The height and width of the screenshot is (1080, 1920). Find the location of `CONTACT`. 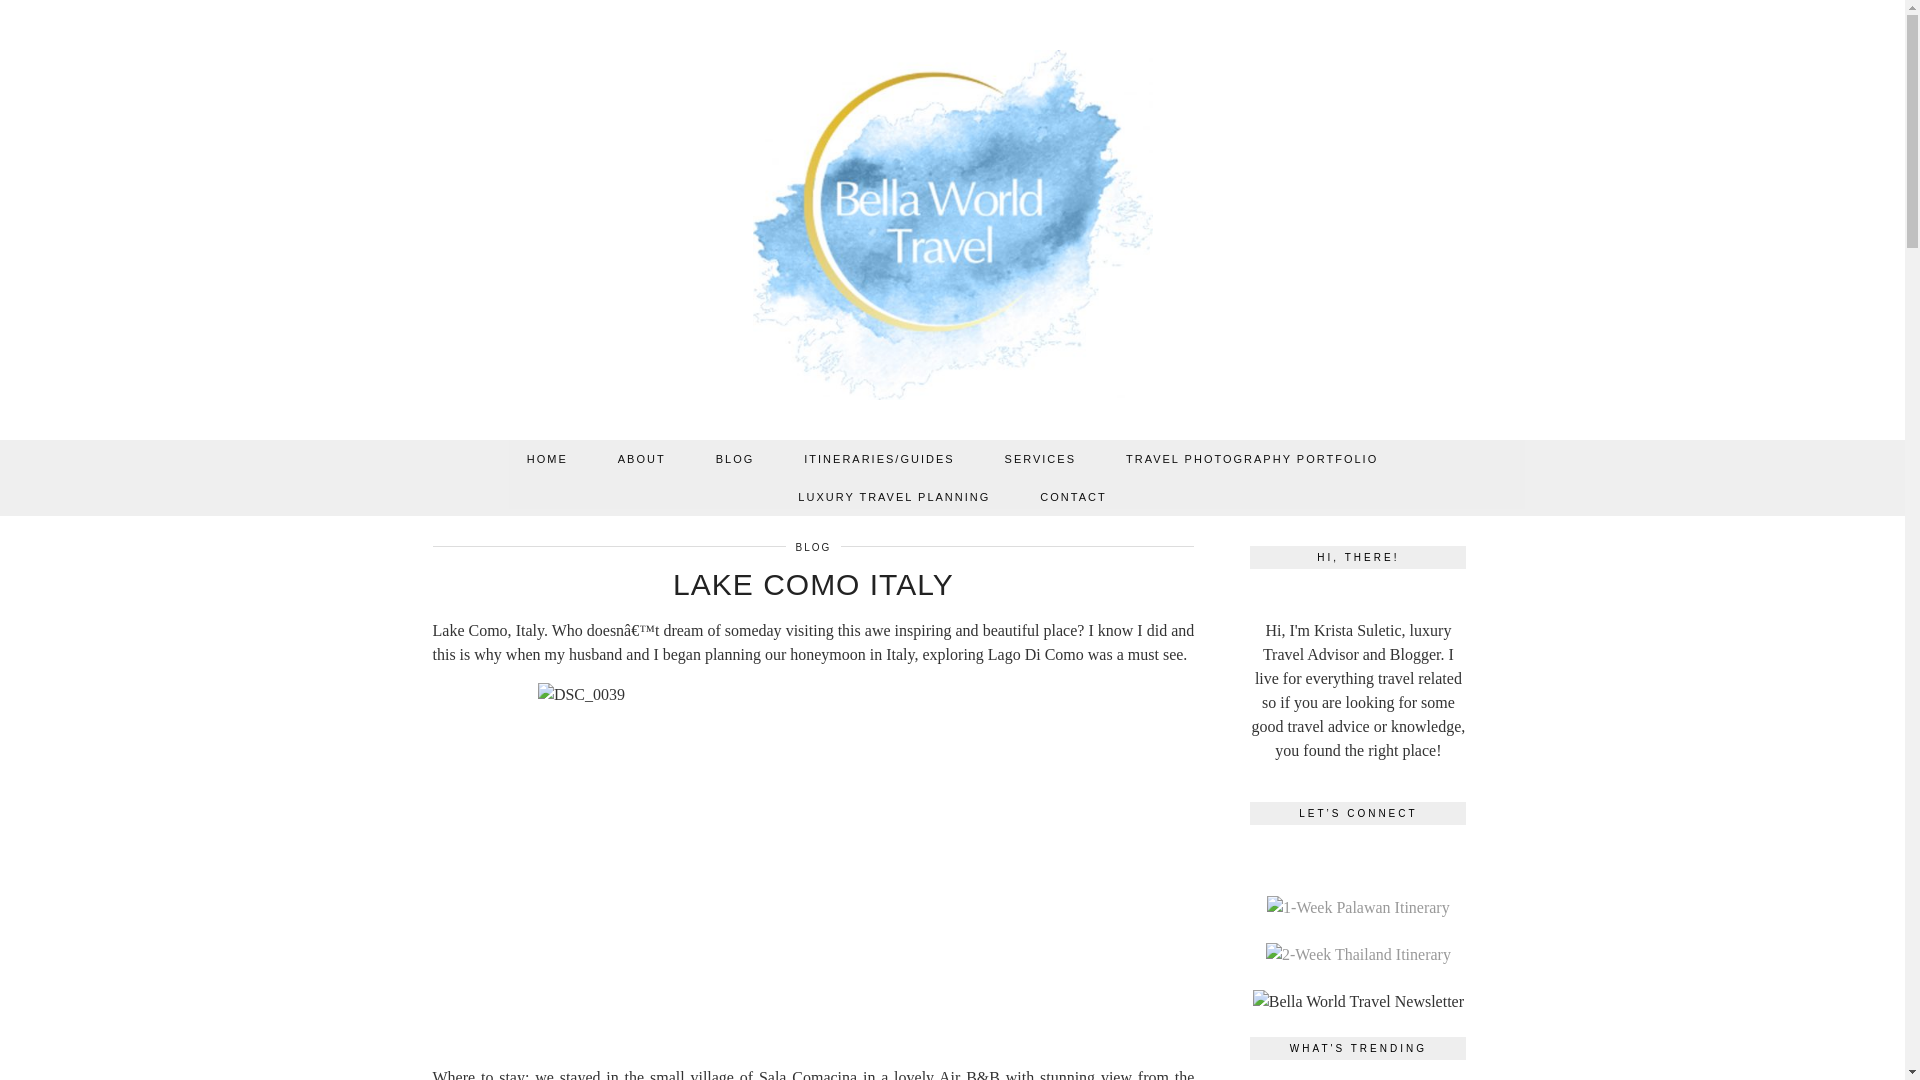

CONTACT is located at coordinates (1072, 497).